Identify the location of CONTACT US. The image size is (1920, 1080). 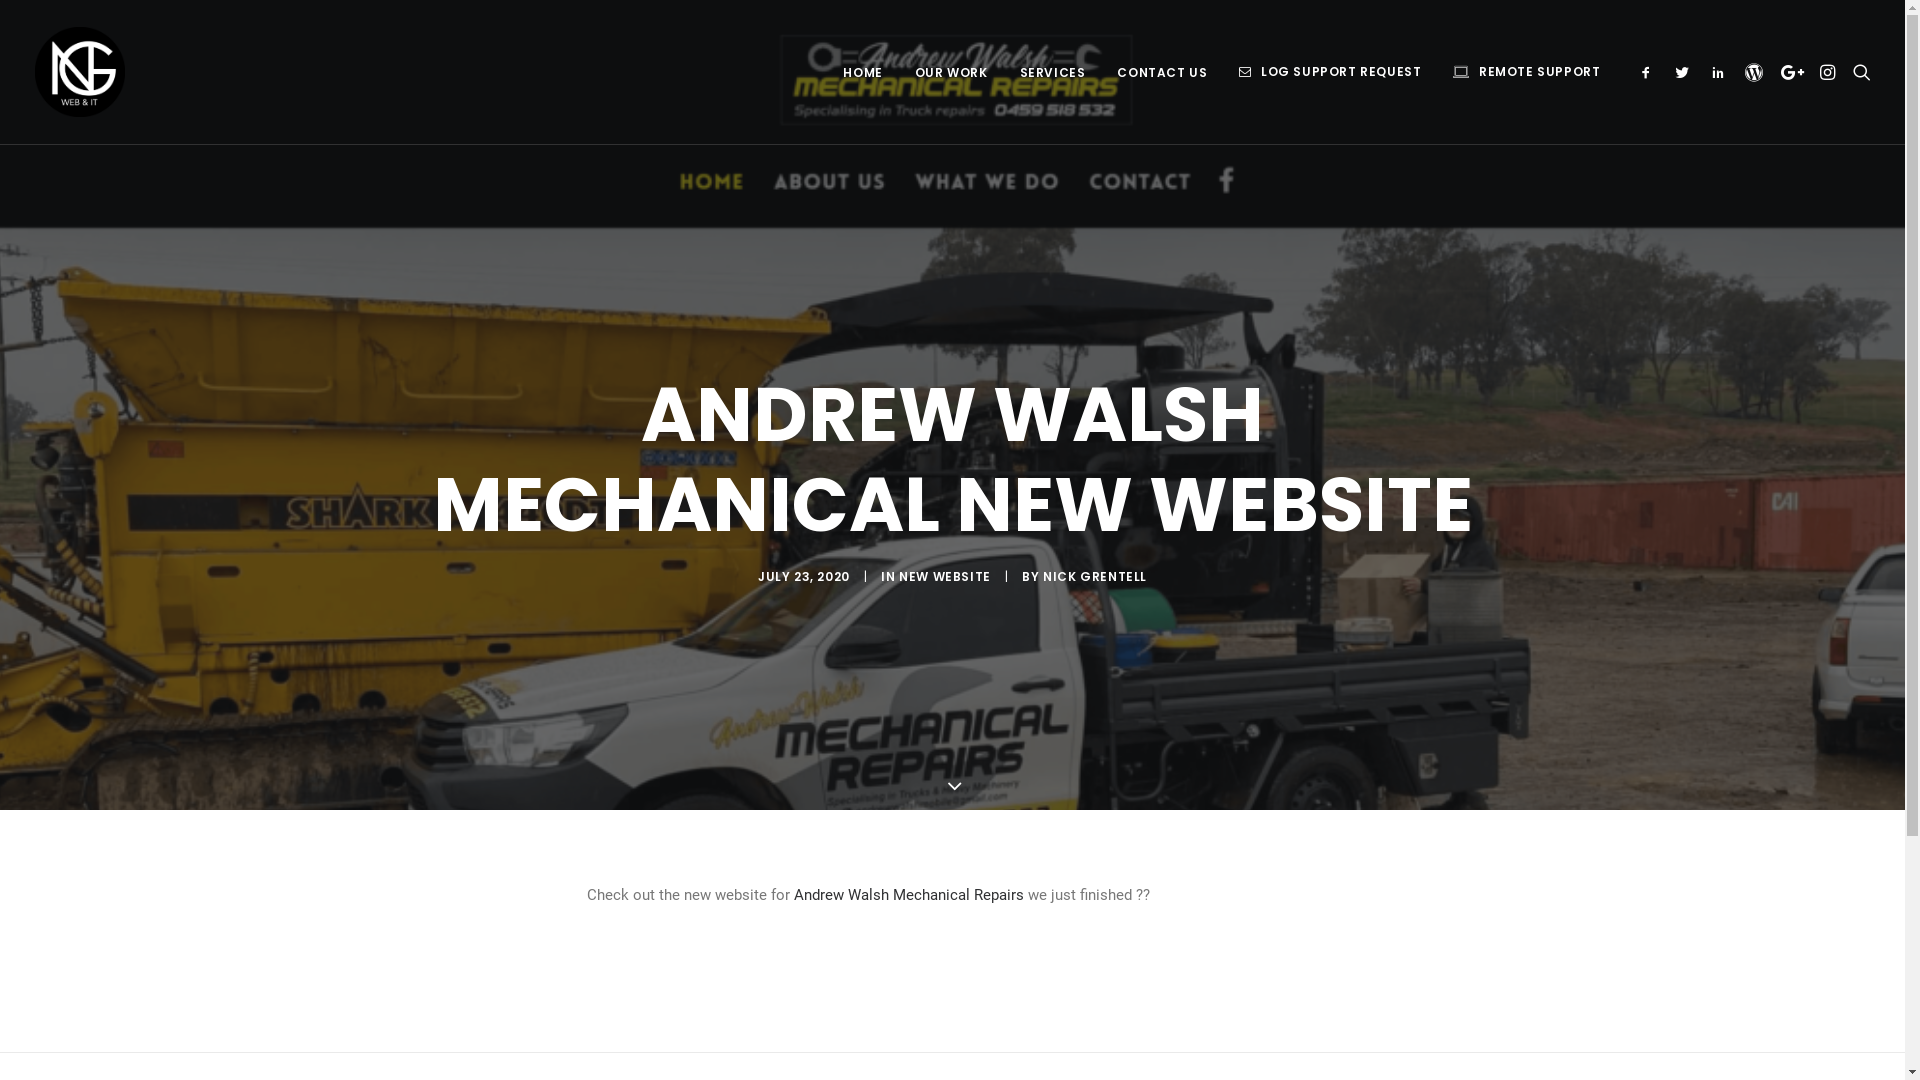
(1162, 73).